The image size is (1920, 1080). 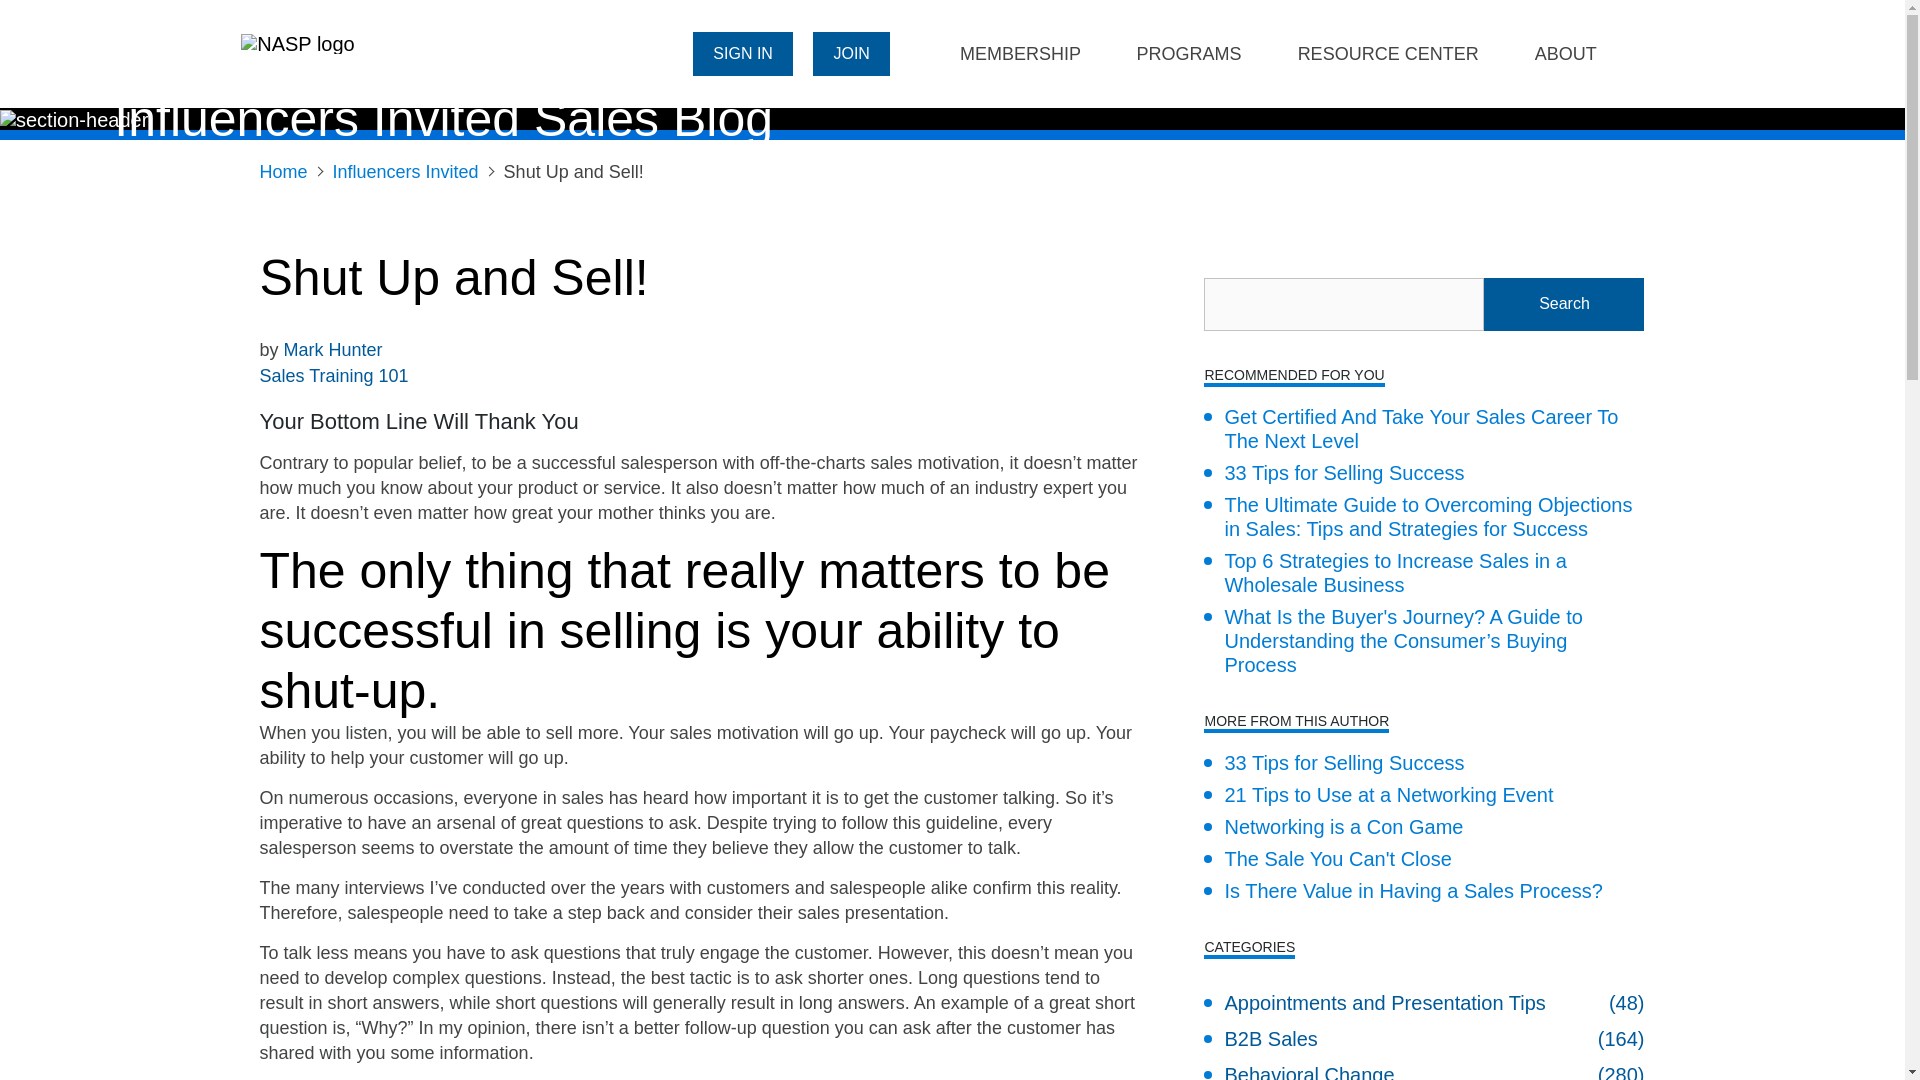 I want to click on Search, so click(x=1564, y=304).